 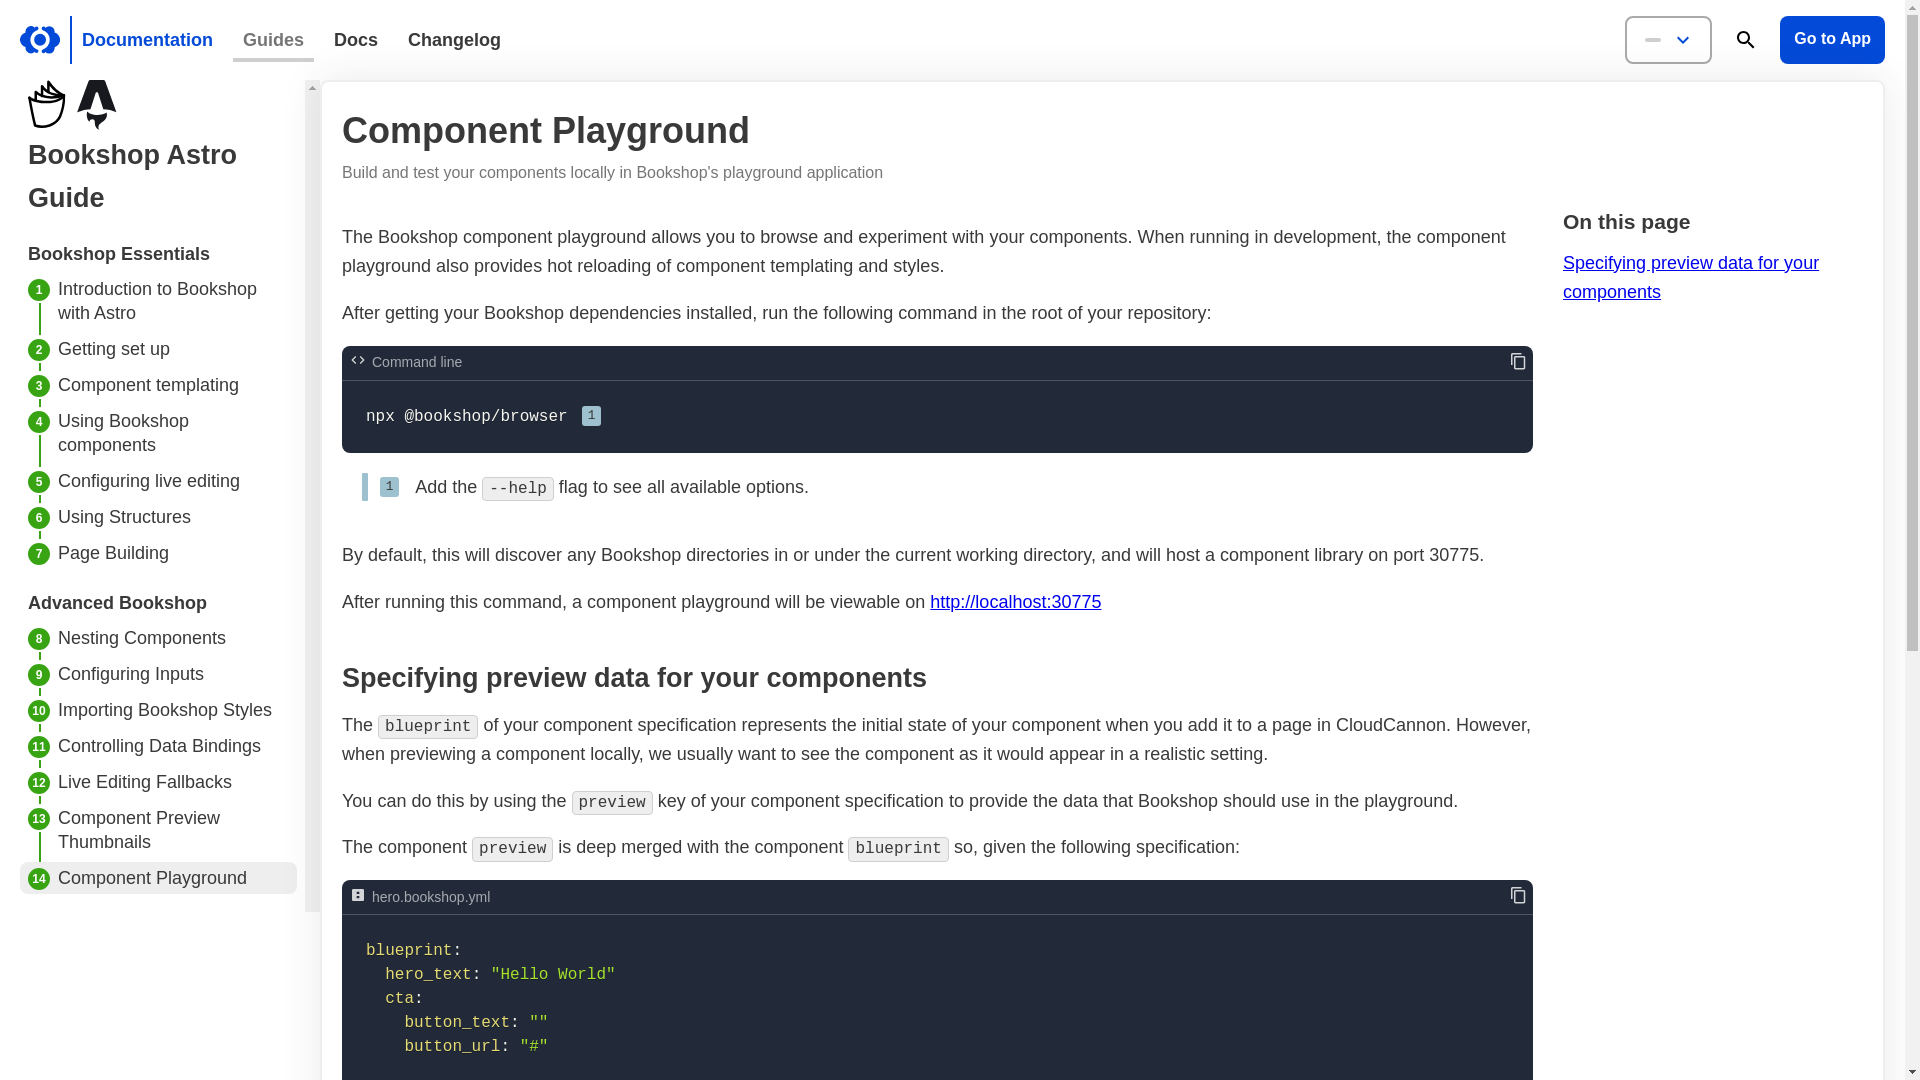 I want to click on Documentation, so click(x=148, y=40).